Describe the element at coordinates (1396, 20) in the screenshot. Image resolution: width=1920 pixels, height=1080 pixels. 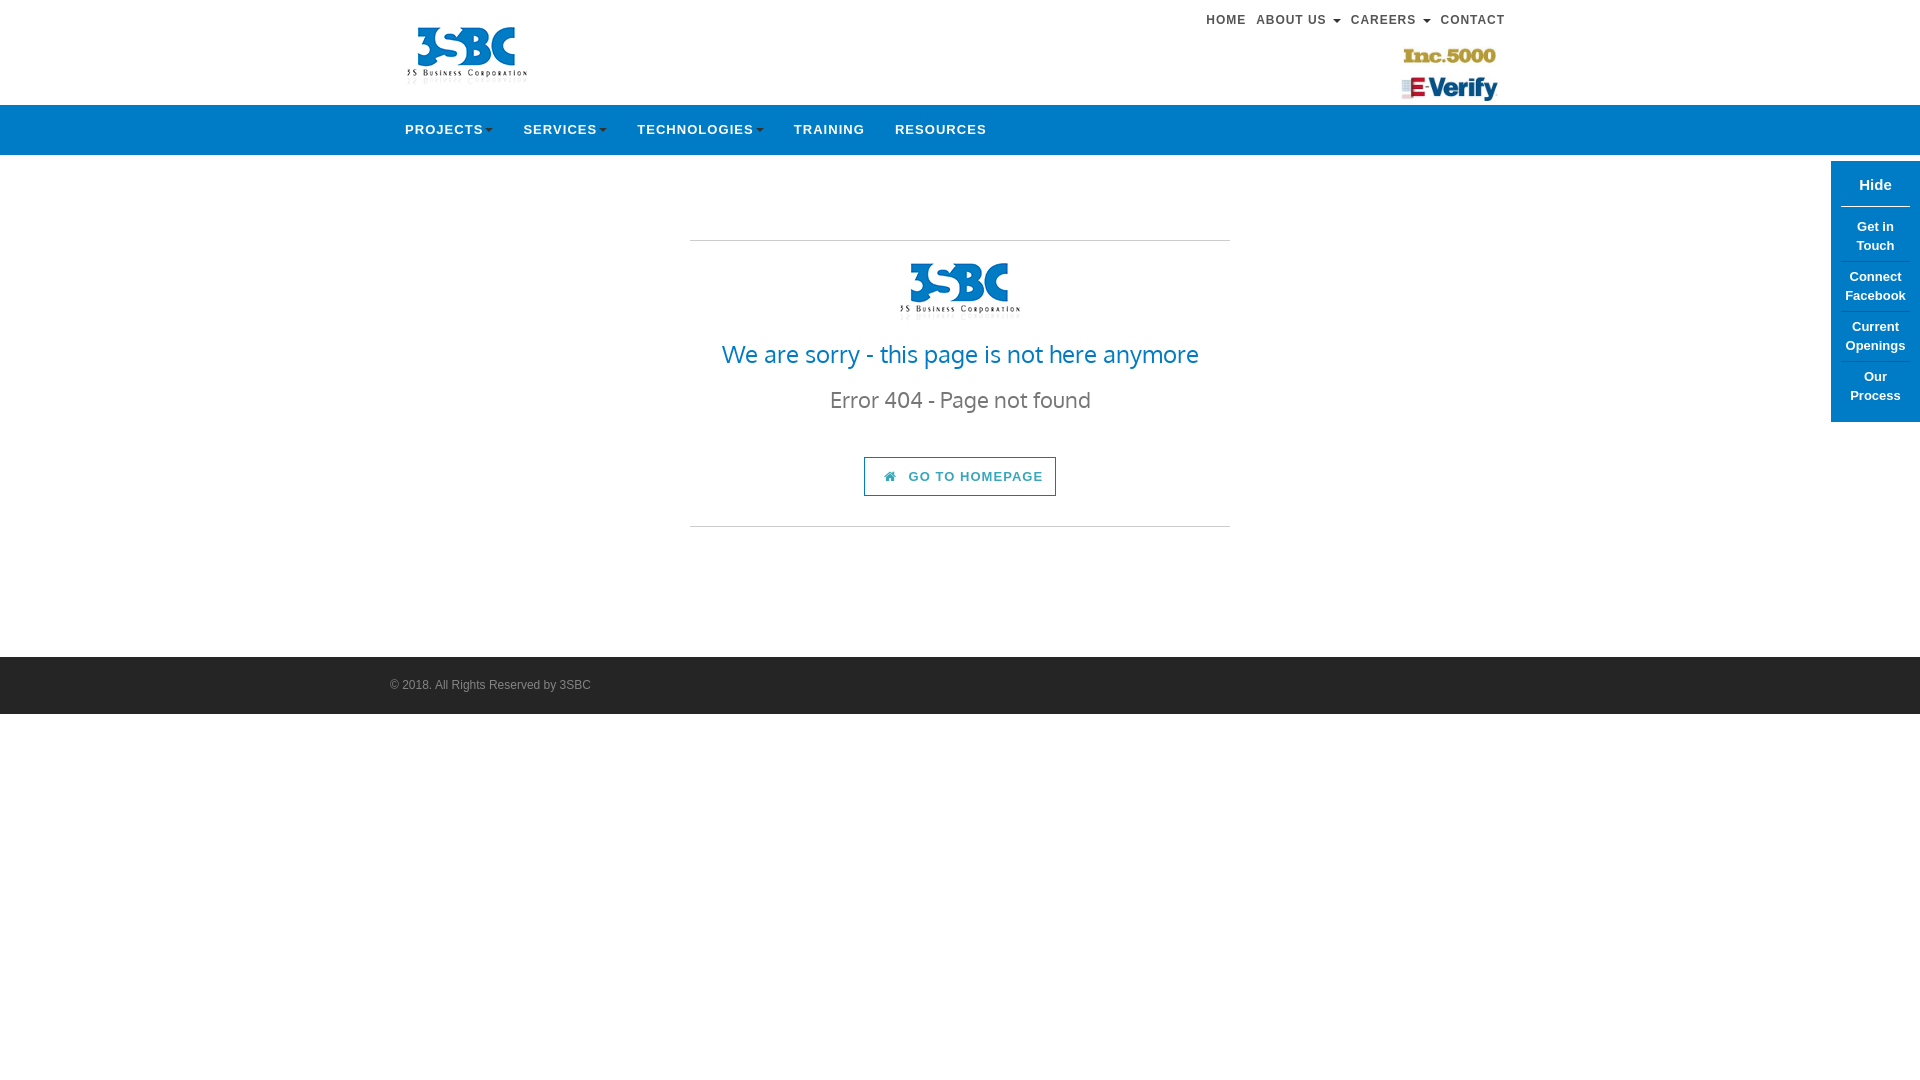
I see `CAREERS` at that location.